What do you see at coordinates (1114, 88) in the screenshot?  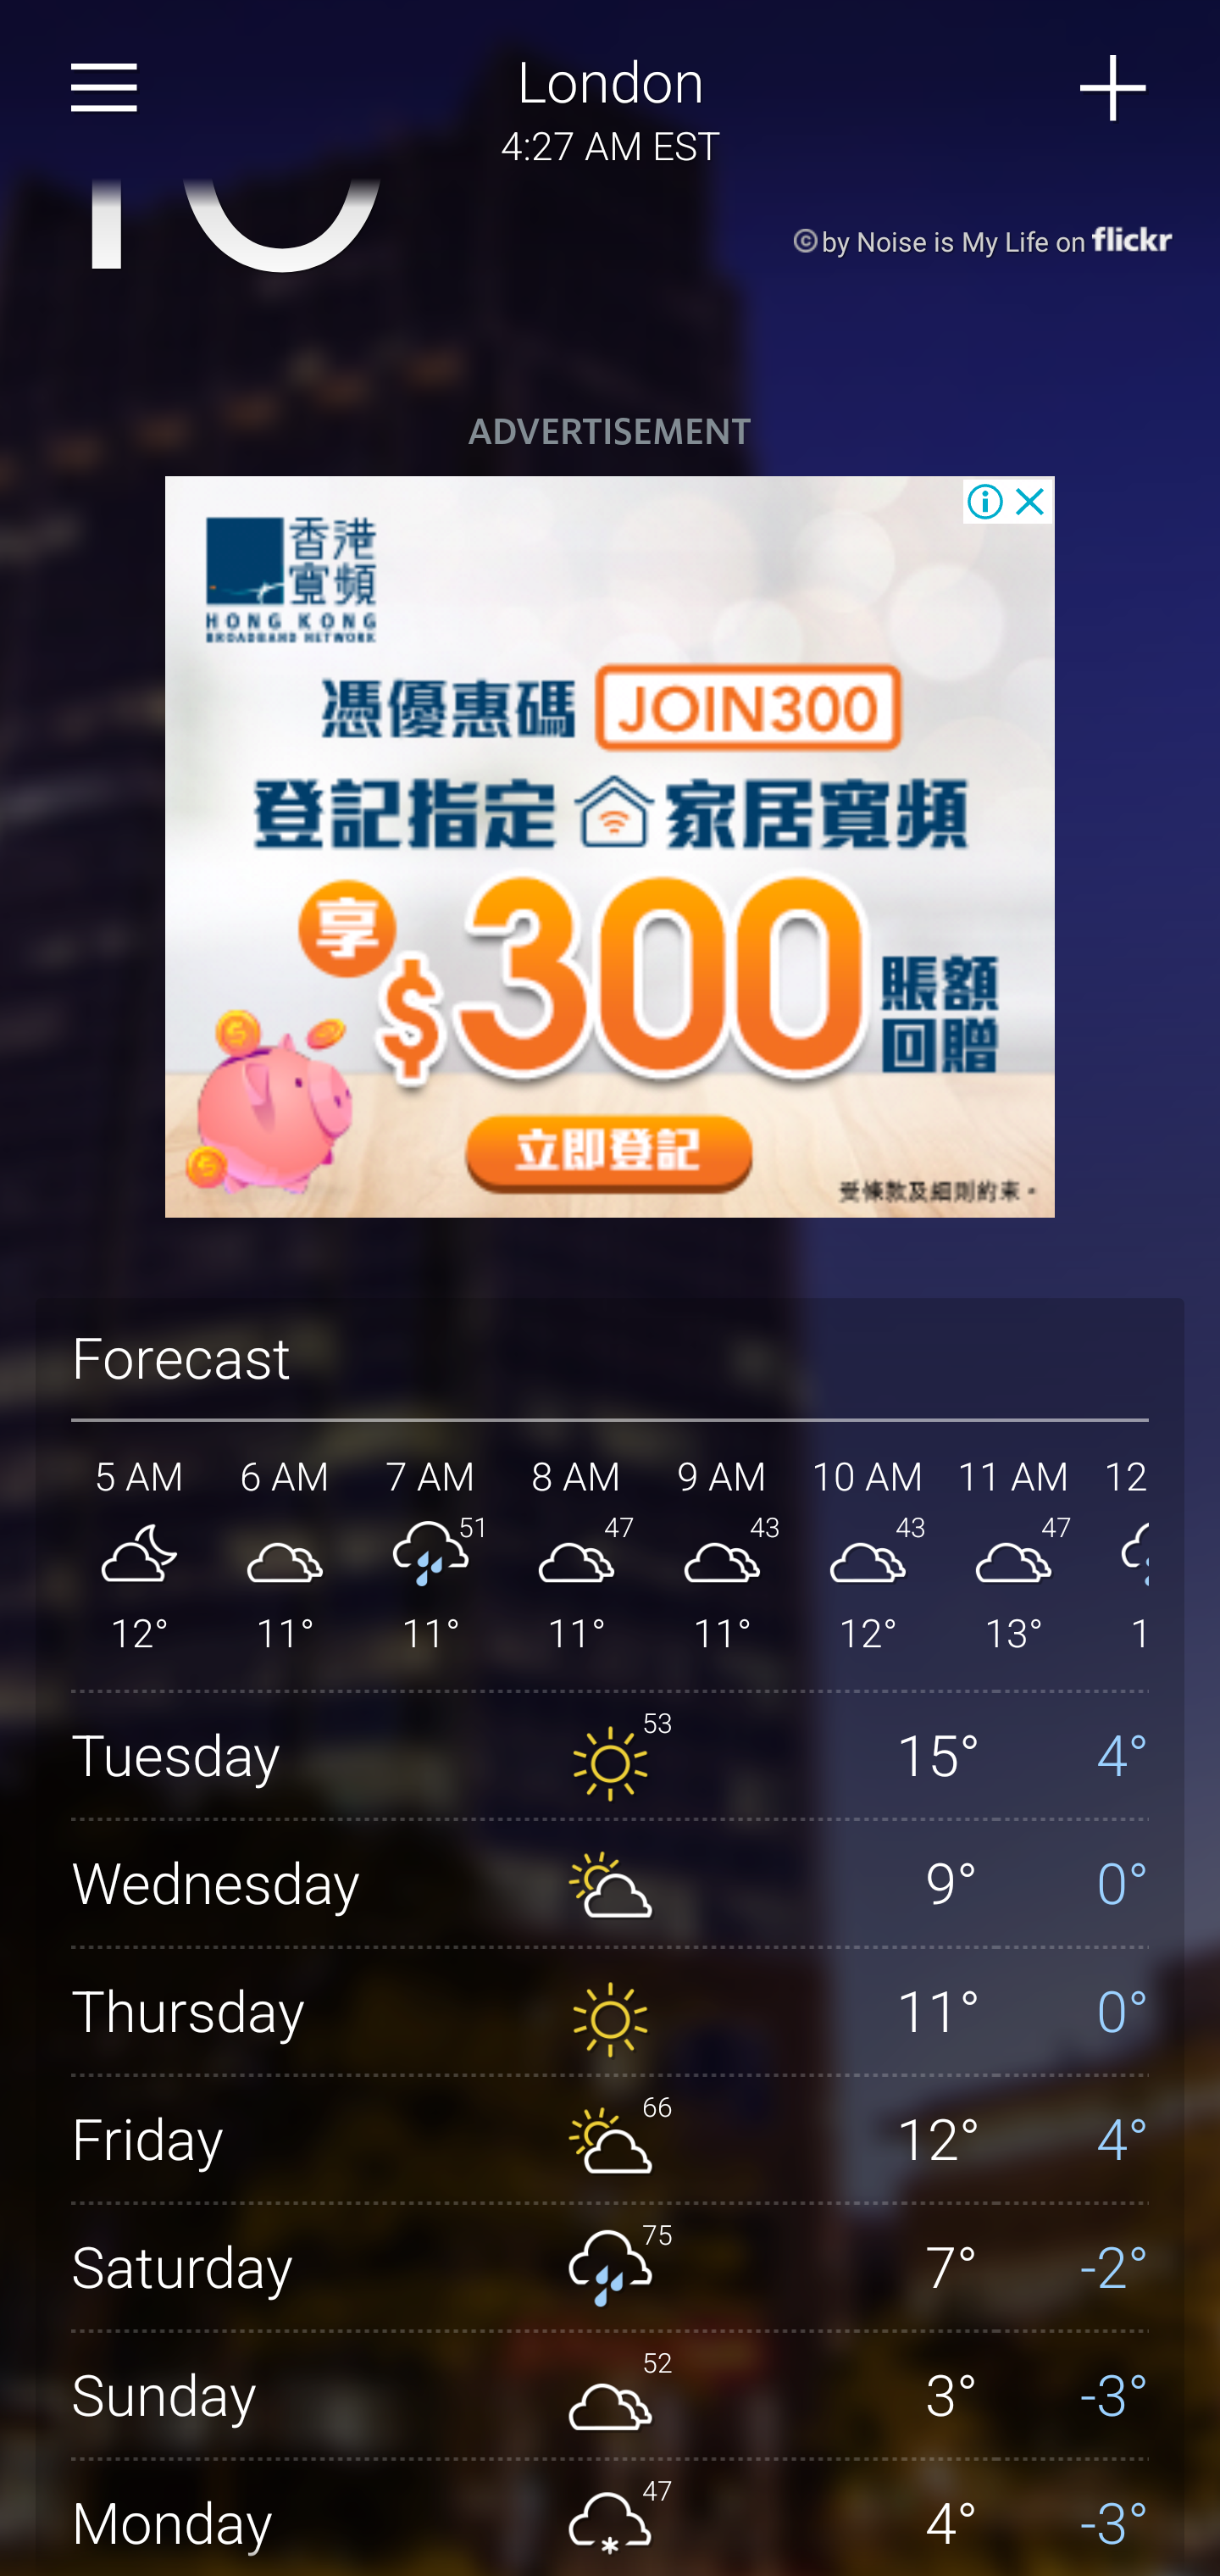 I see `Add City` at bounding box center [1114, 88].